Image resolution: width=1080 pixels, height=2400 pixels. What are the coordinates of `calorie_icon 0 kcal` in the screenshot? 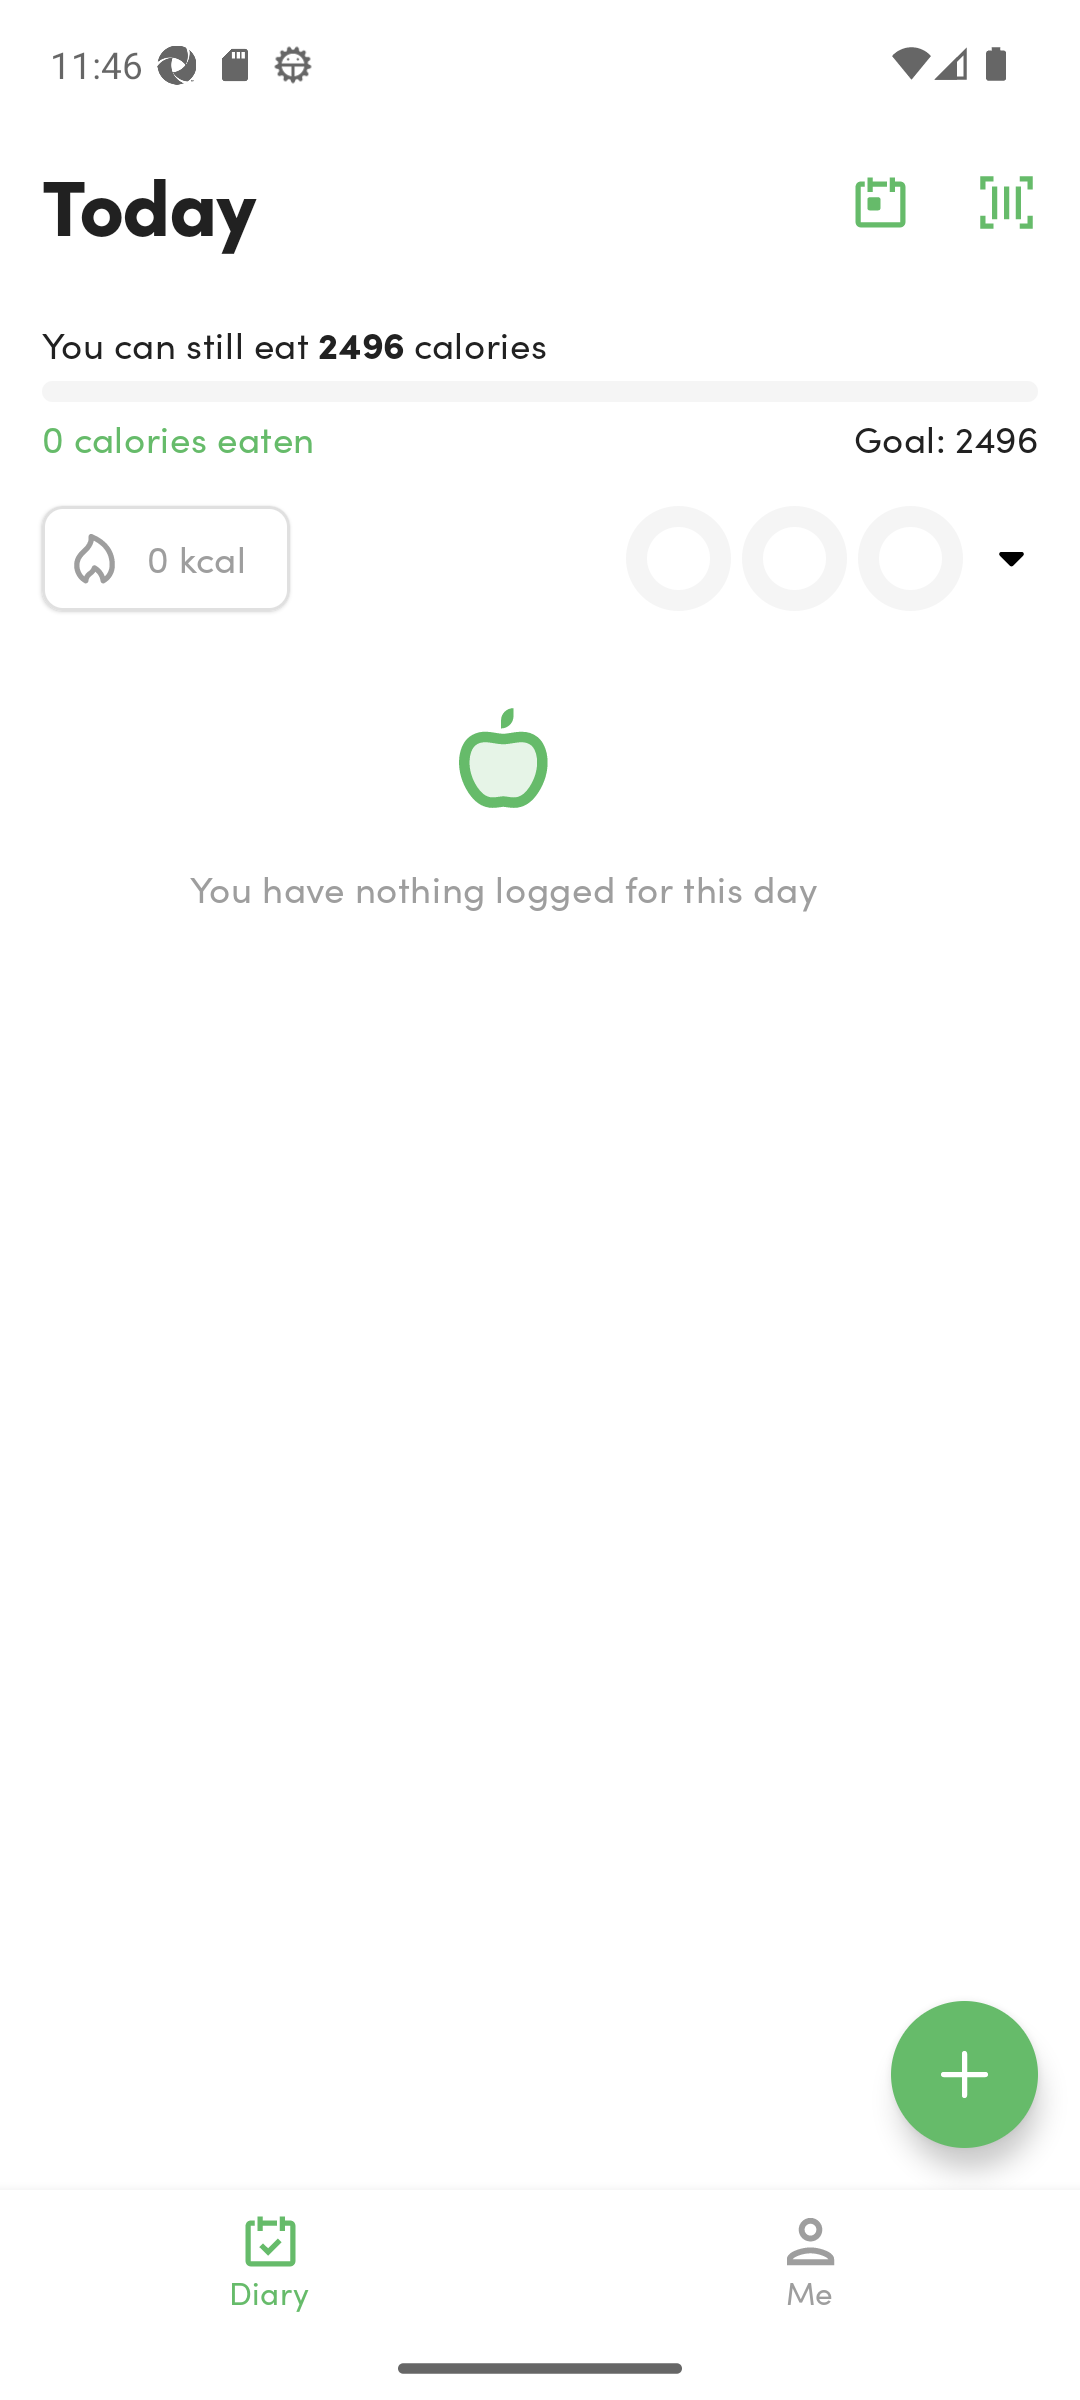 It's located at (166, 558).